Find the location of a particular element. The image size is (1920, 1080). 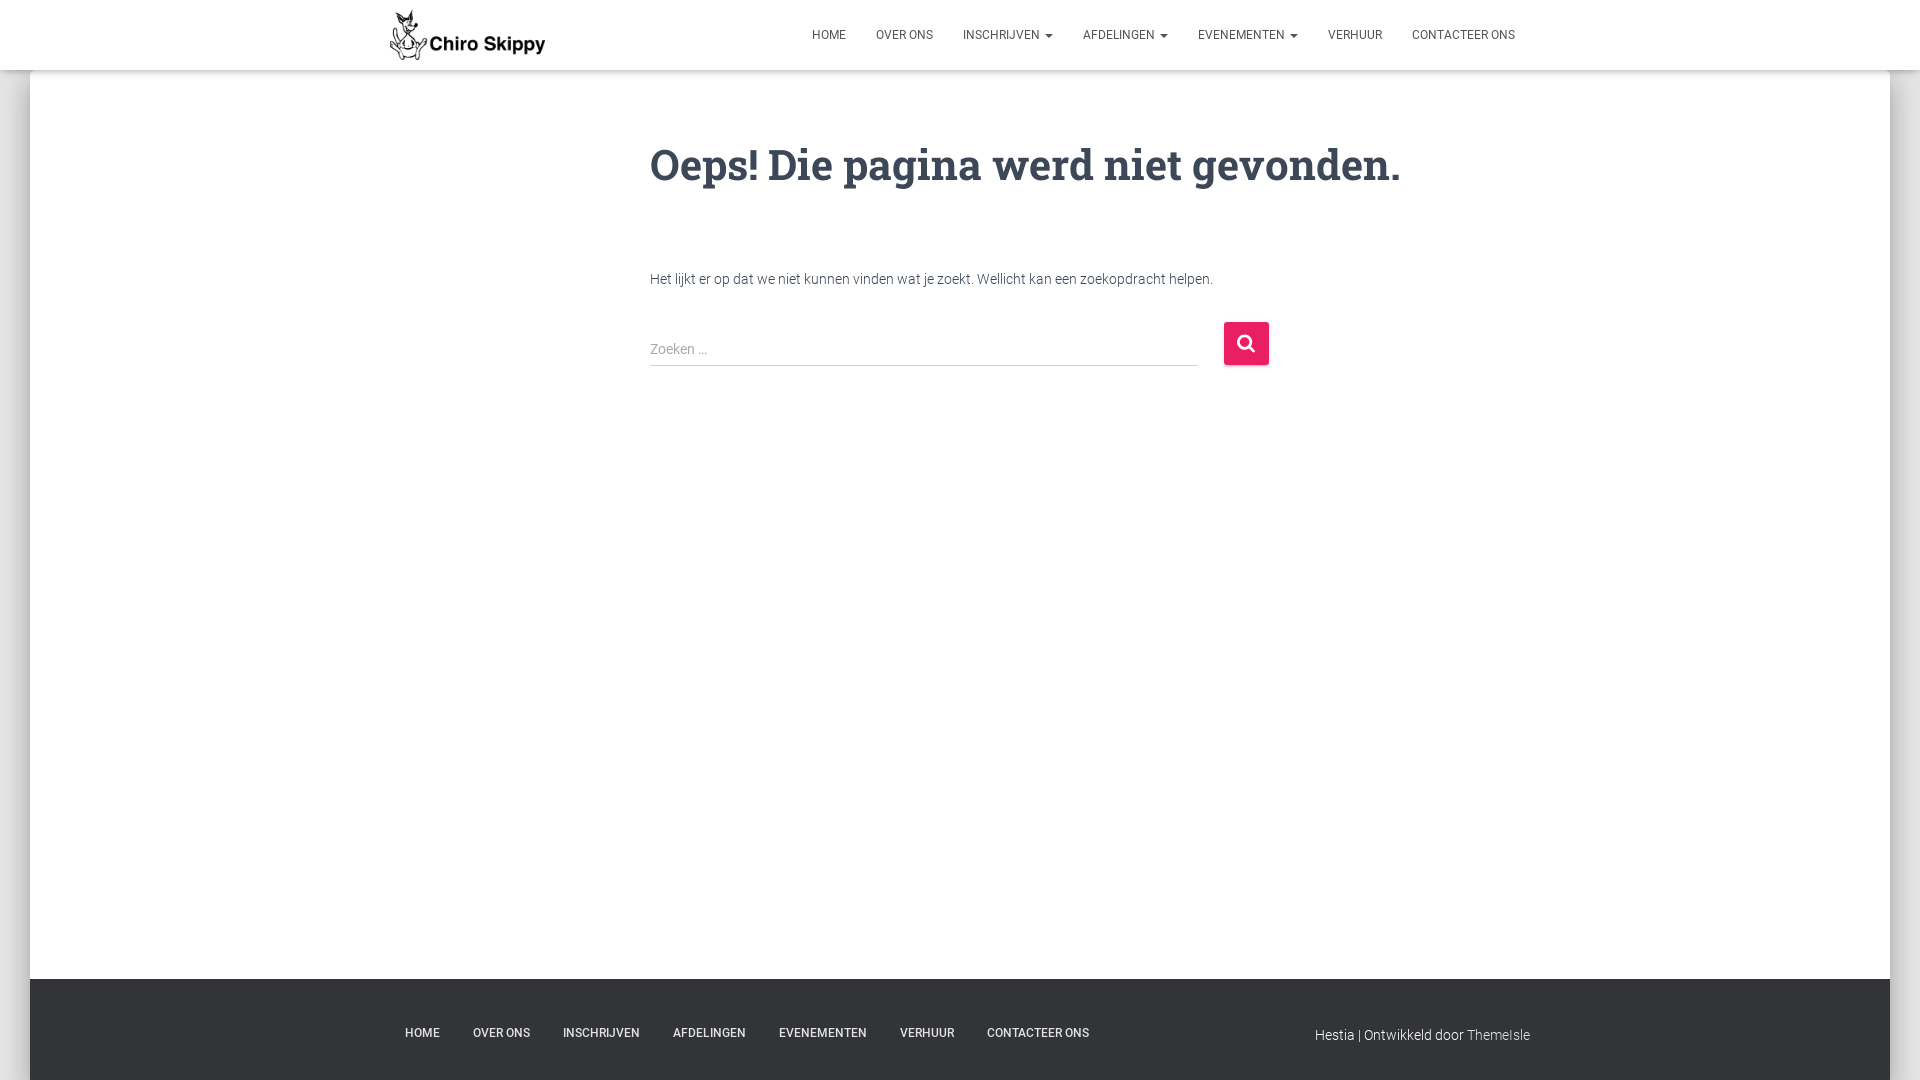

AFDELINGEN is located at coordinates (1126, 35).